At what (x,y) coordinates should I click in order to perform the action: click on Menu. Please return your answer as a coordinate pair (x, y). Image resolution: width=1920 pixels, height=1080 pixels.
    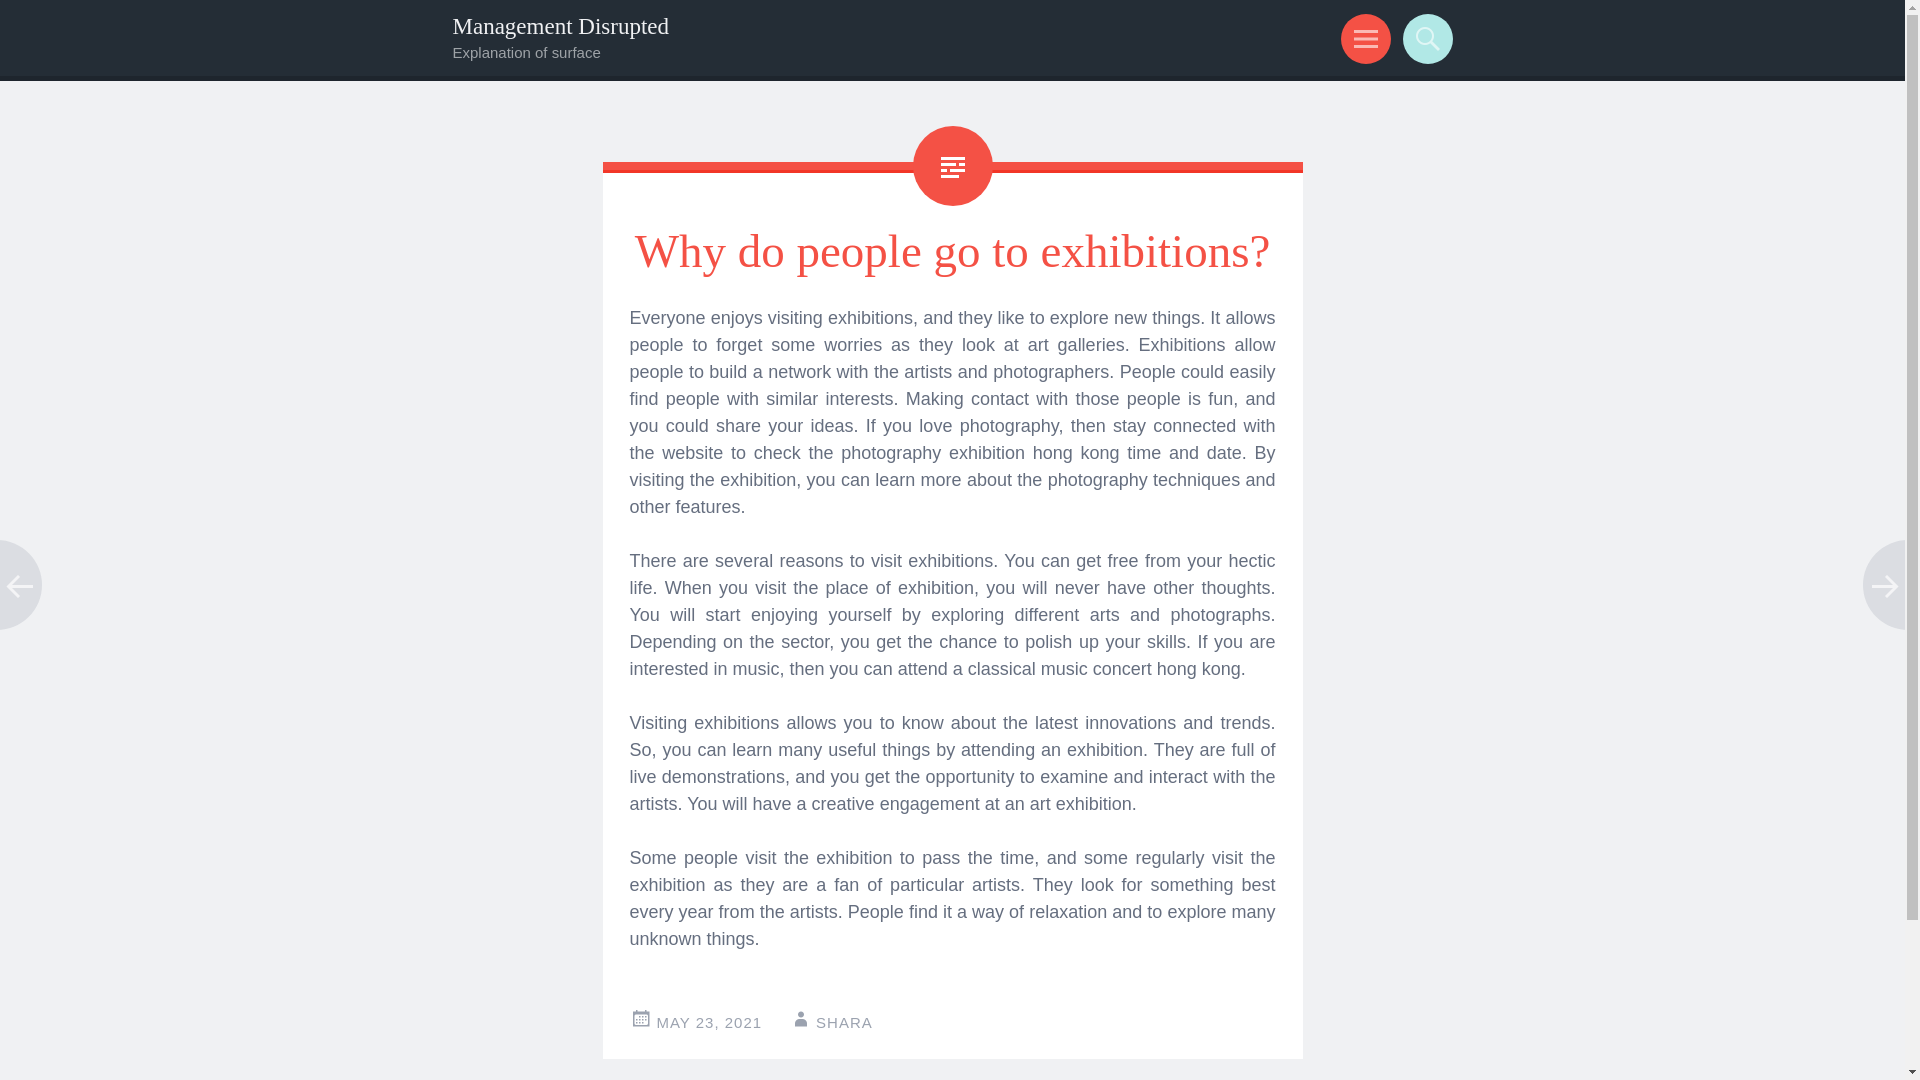
    Looking at the image, I should click on (1362, 38).